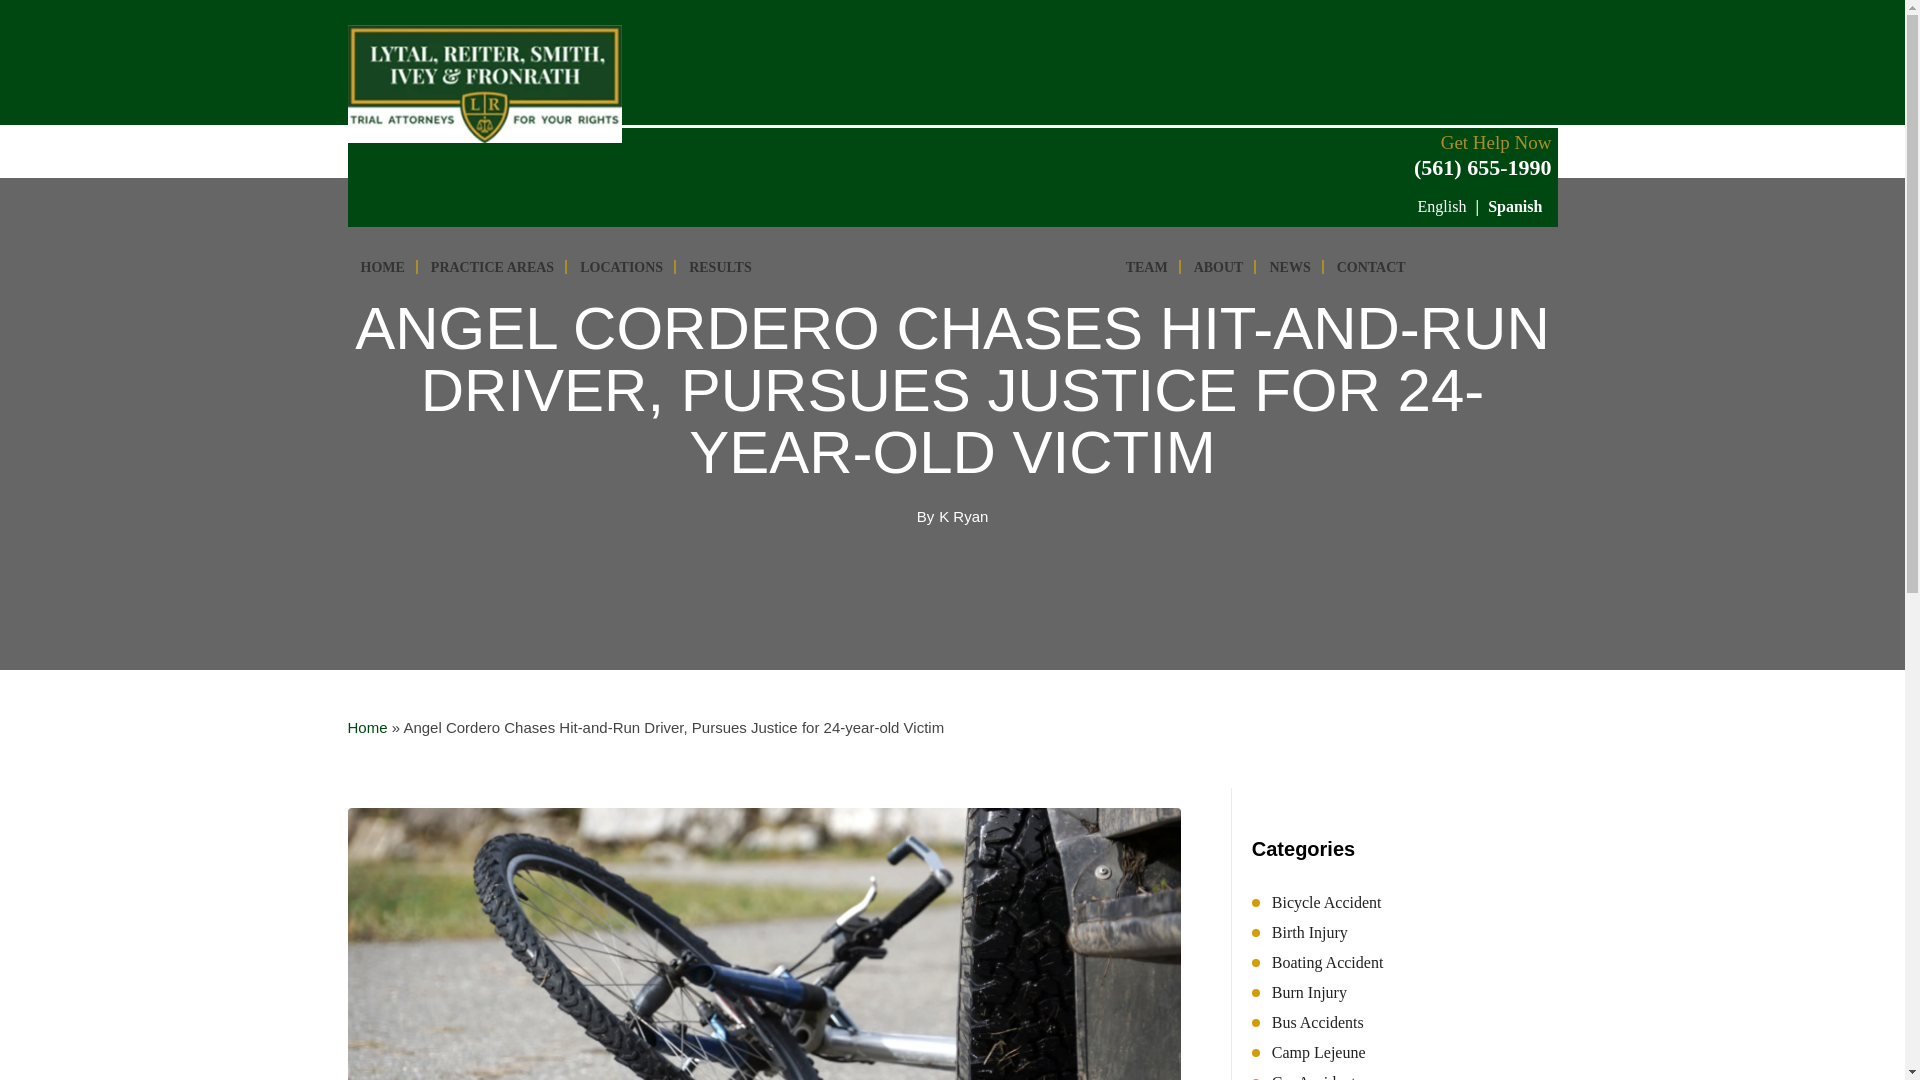 The image size is (1920, 1080). What do you see at coordinates (1514, 206) in the screenshot?
I see `Spanish` at bounding box center [1514, 206].